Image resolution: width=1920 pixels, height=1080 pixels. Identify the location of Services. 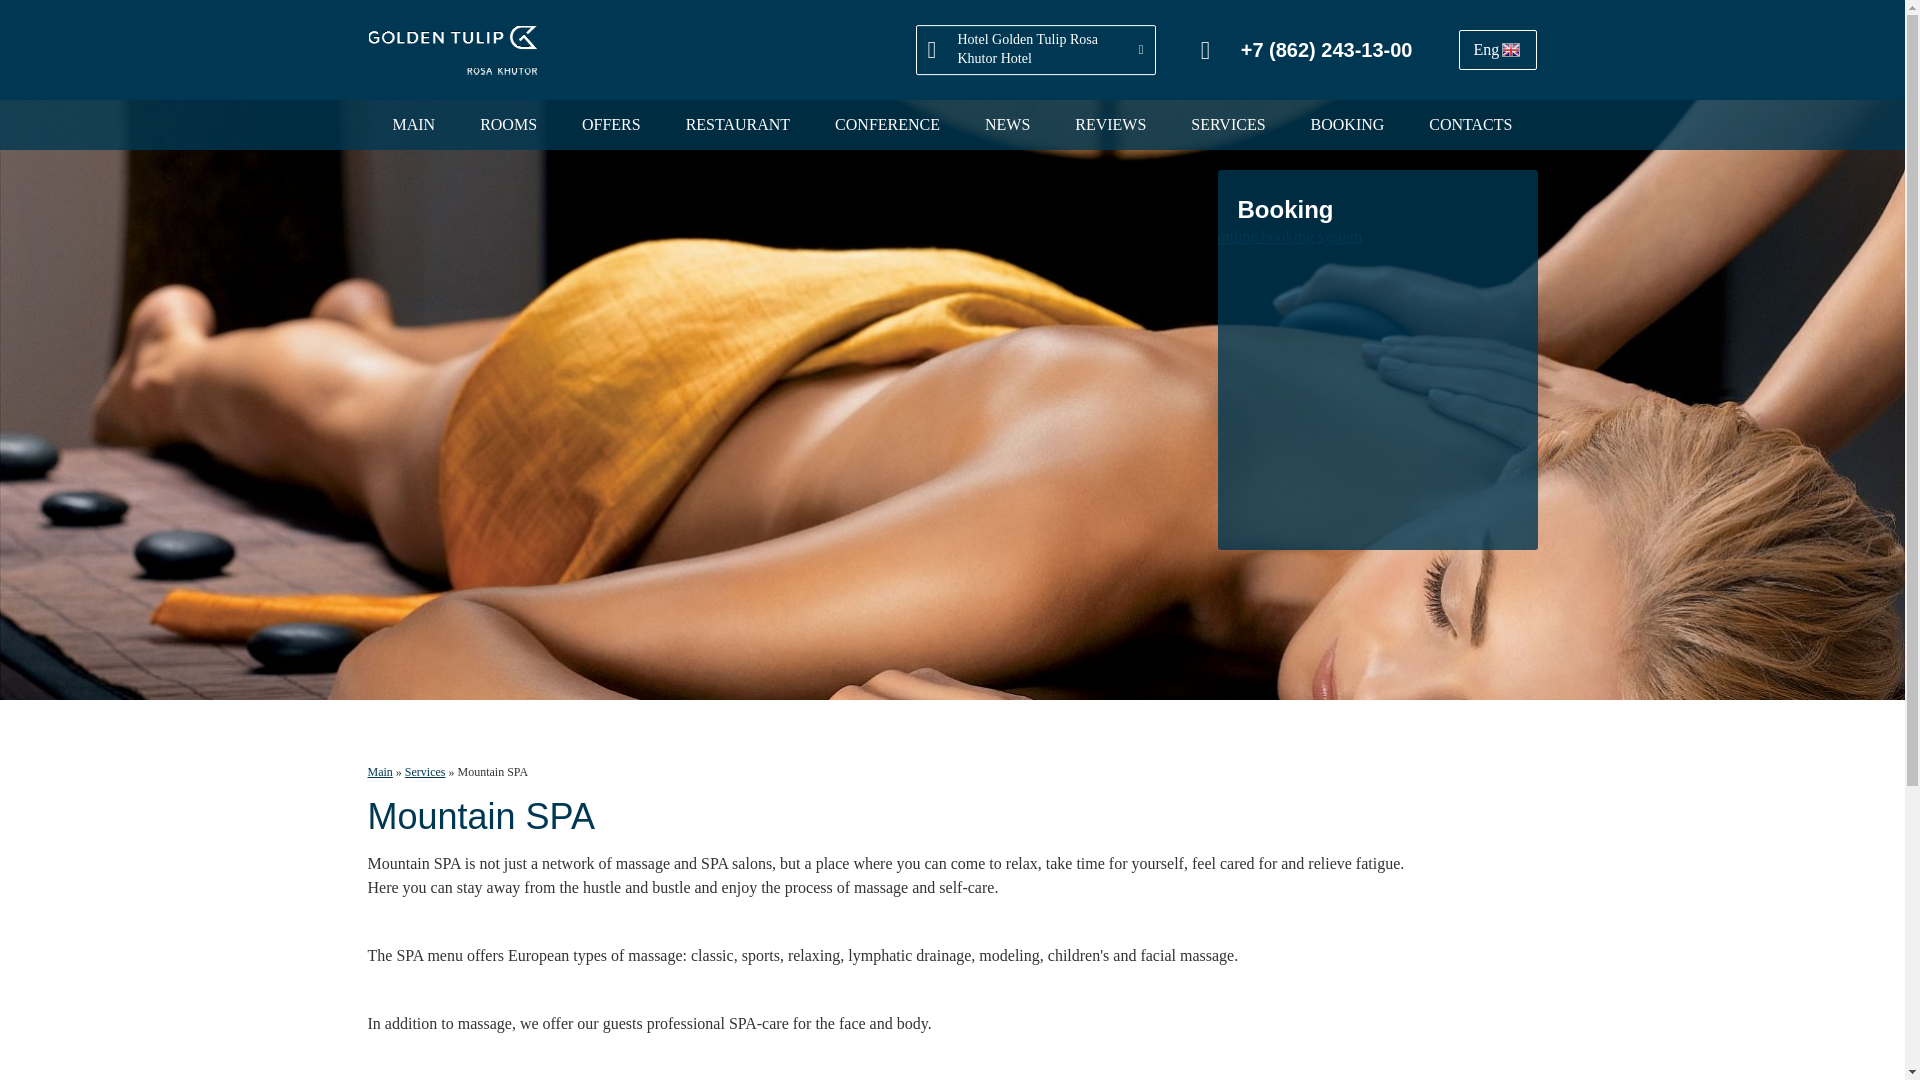
(425, 771).